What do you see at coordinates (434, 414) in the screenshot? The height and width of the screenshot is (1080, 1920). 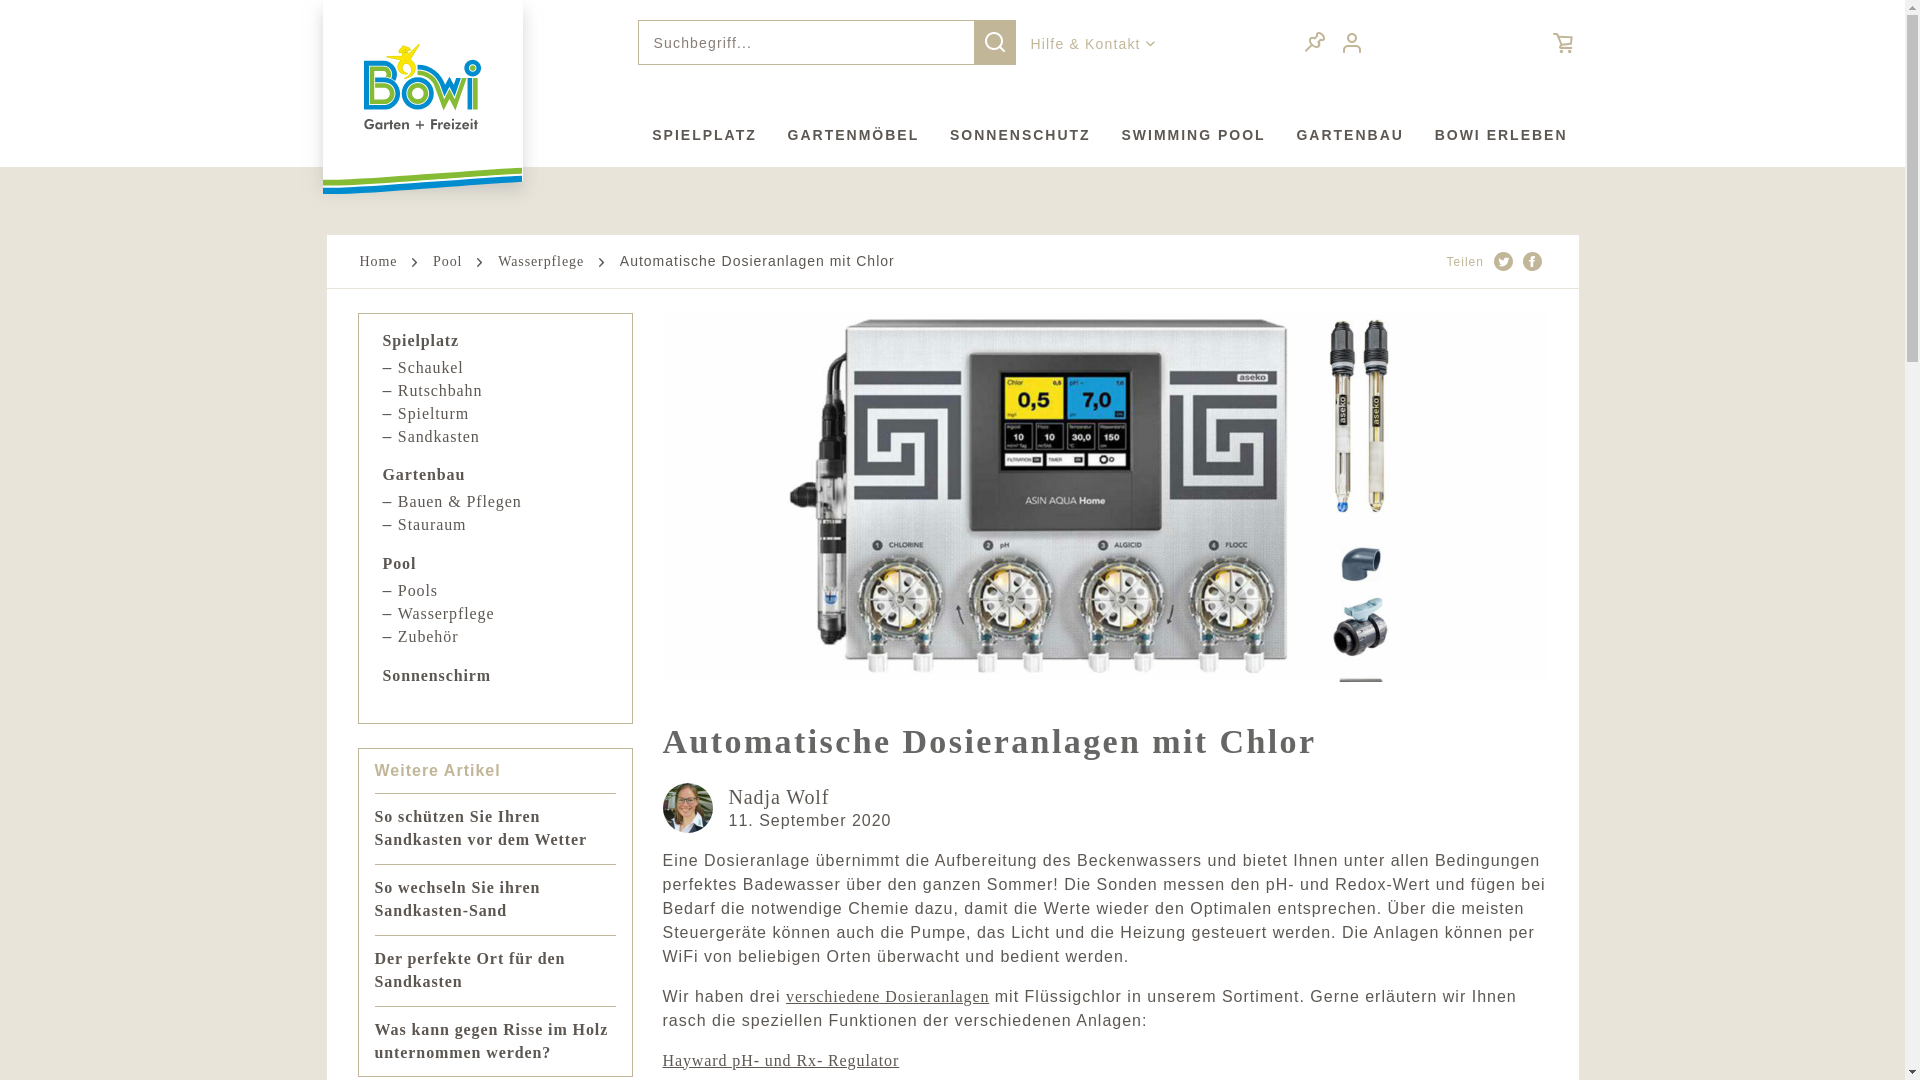 I see `Spielturm` at bounding box center [434, 414].